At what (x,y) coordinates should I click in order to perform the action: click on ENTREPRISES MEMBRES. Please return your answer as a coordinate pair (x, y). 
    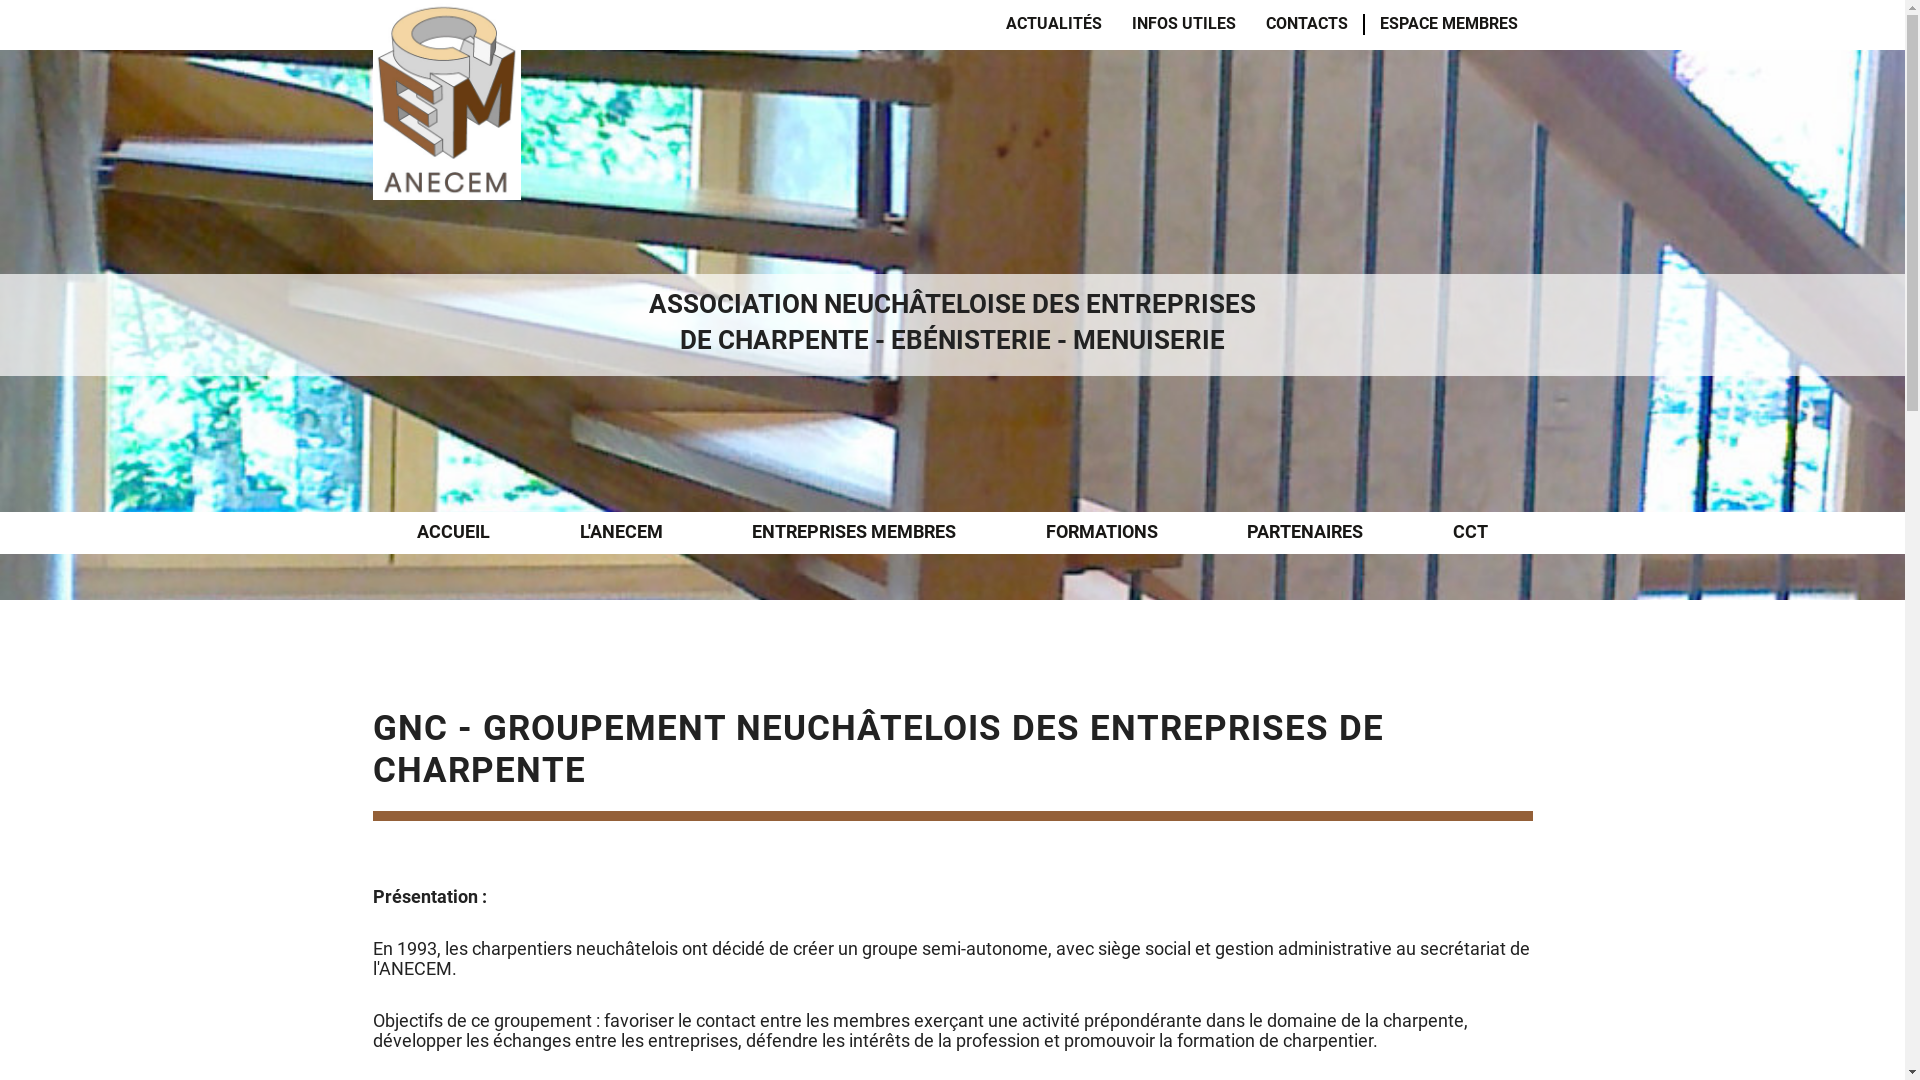
    Looking at the image, I should click on (854, 533).